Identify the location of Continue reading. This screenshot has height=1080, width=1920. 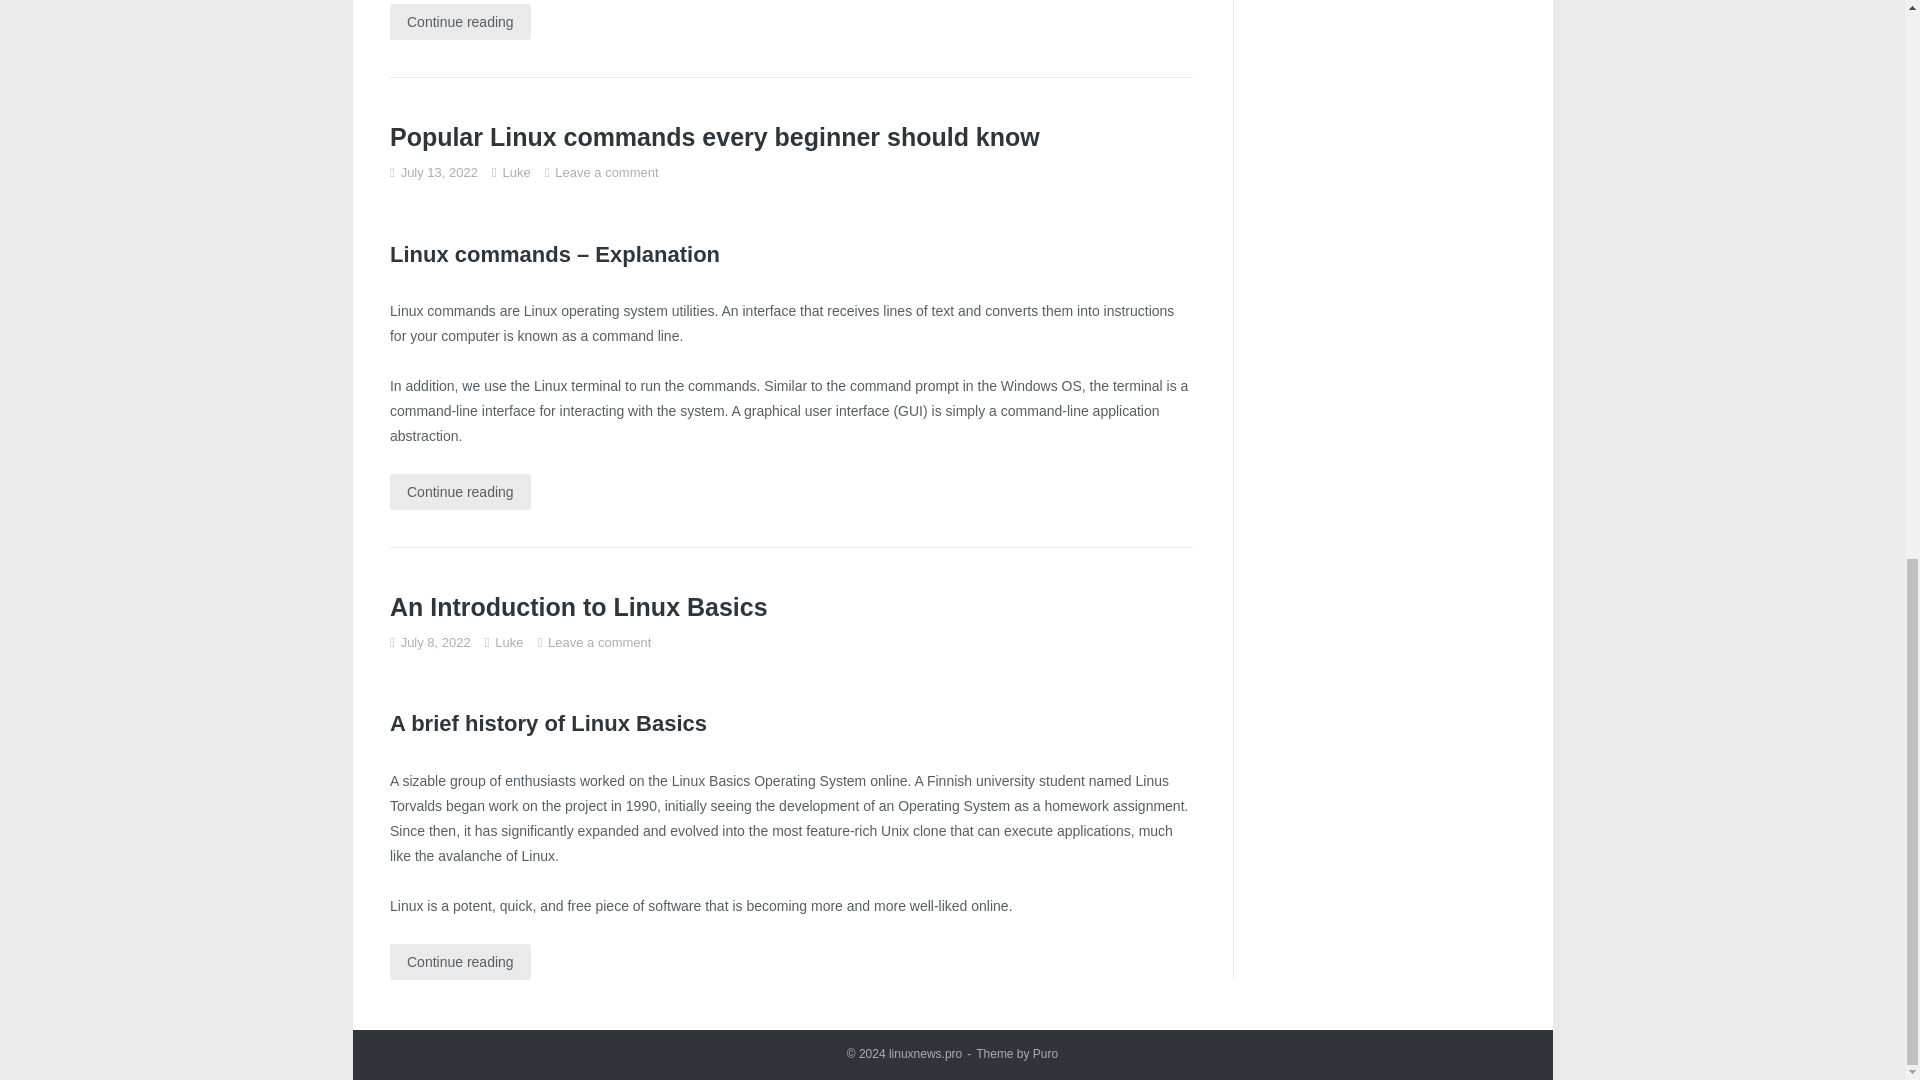
(460, 492).